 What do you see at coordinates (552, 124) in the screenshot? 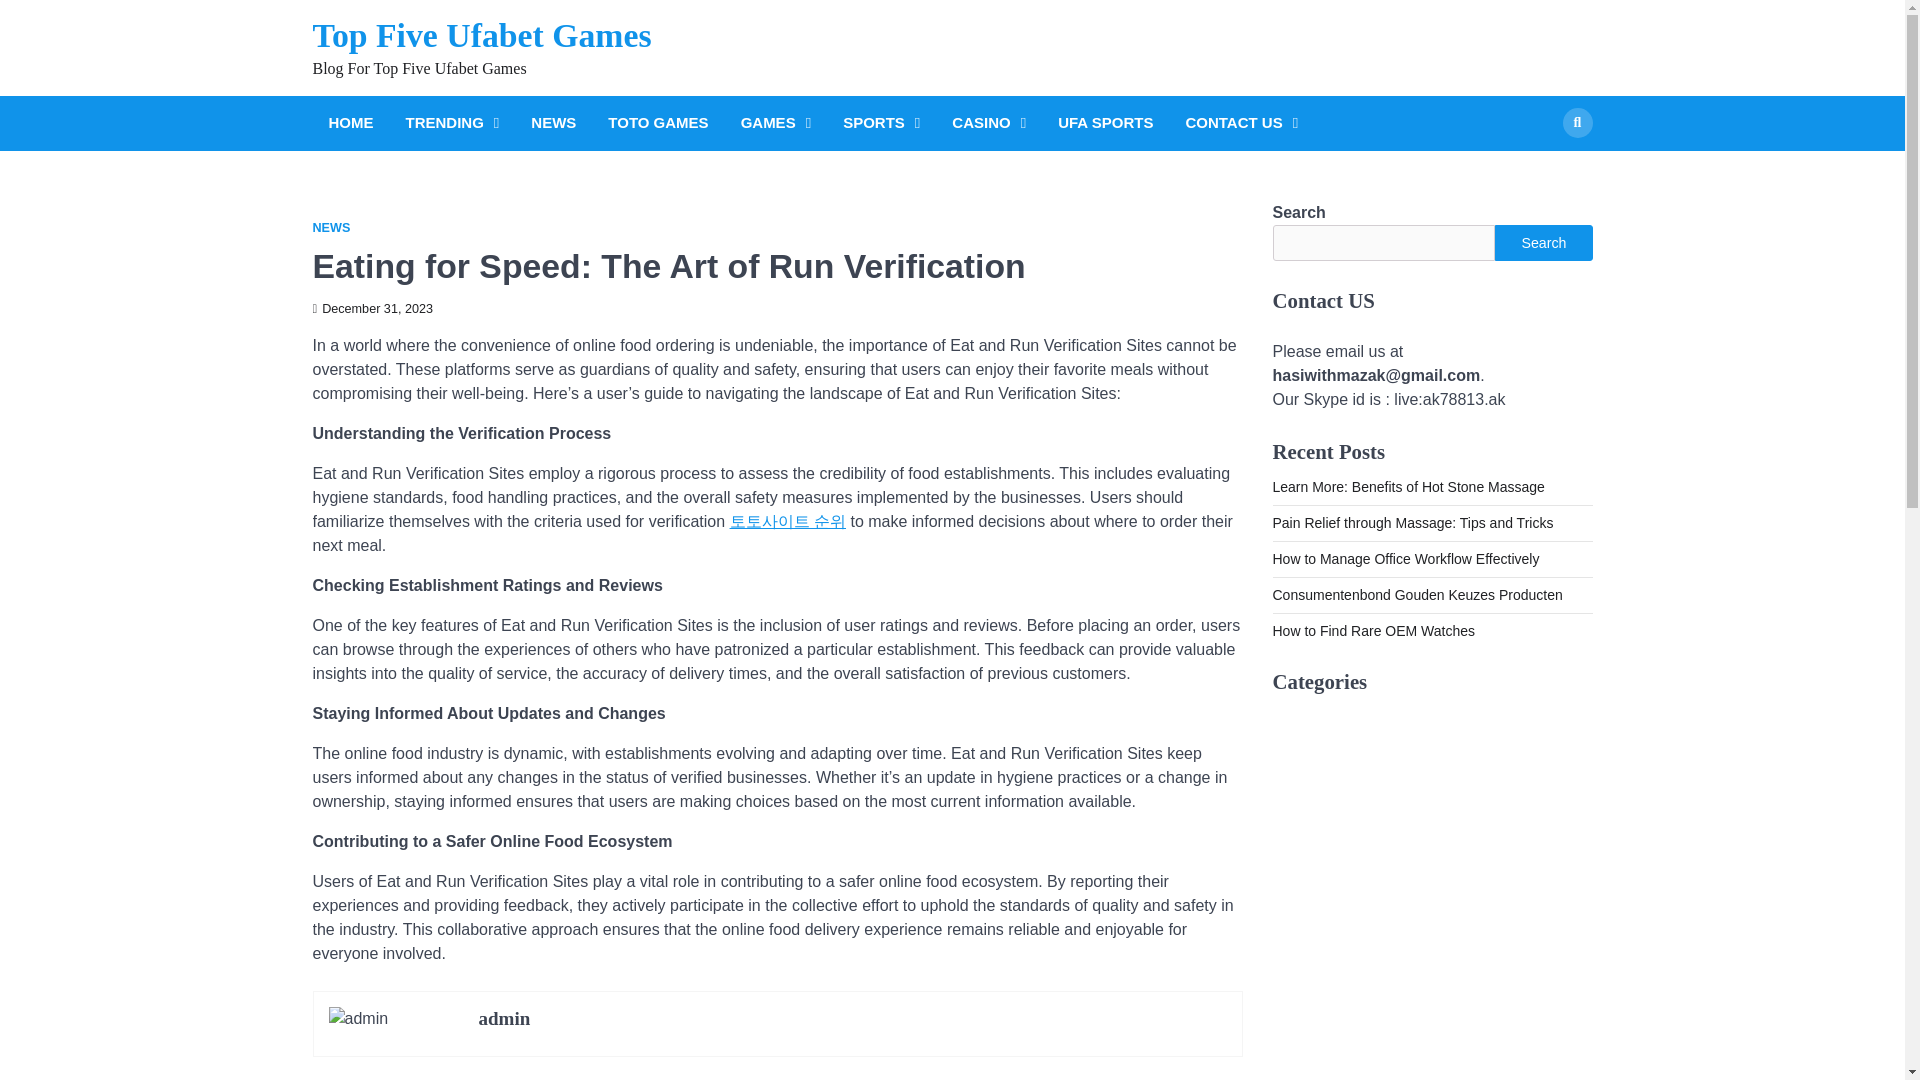
I see `NEWS` at bounding box center [552, 124].